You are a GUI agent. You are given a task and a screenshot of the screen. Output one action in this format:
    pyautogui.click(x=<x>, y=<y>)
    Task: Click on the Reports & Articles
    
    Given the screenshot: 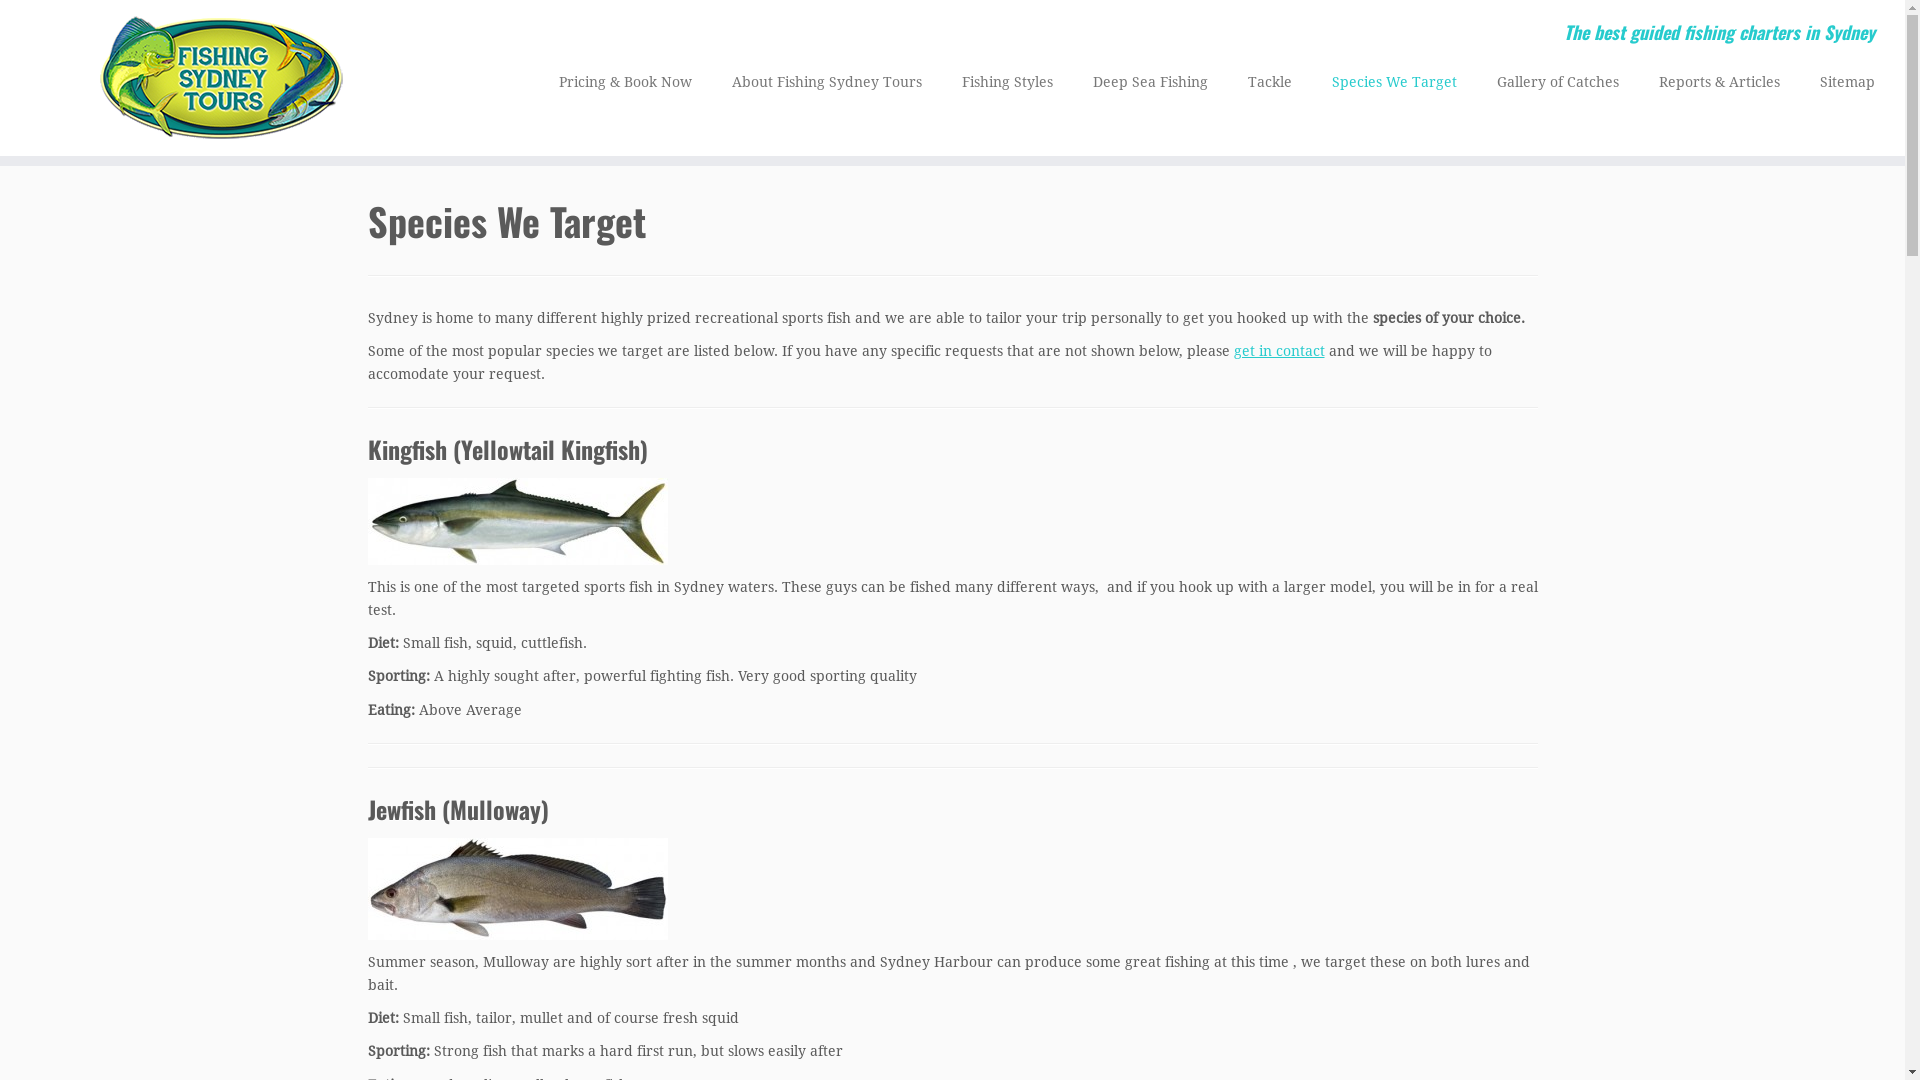 What is the action you would take?
    pyautogui.click(x=1720, y=82)
    